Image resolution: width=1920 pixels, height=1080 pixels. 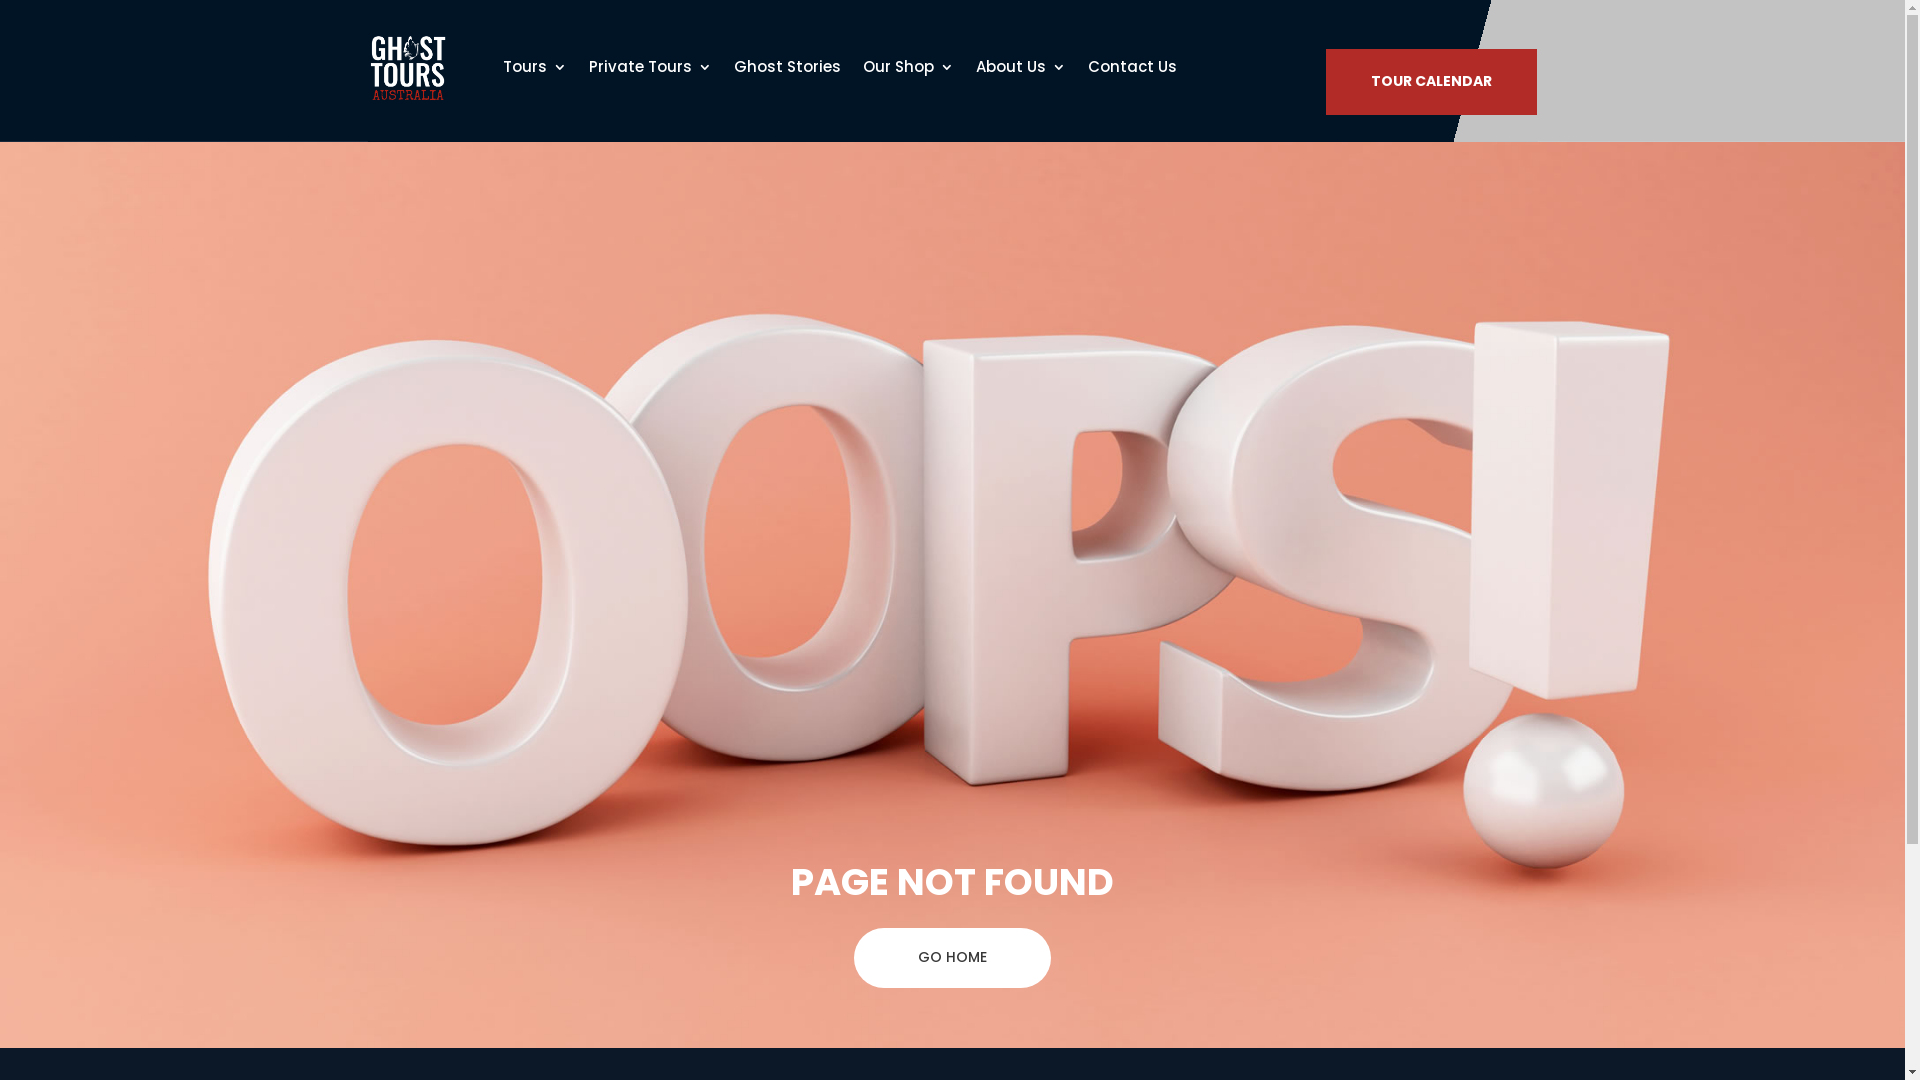 I want to click on GO HOME, so click(x=952, y=958).